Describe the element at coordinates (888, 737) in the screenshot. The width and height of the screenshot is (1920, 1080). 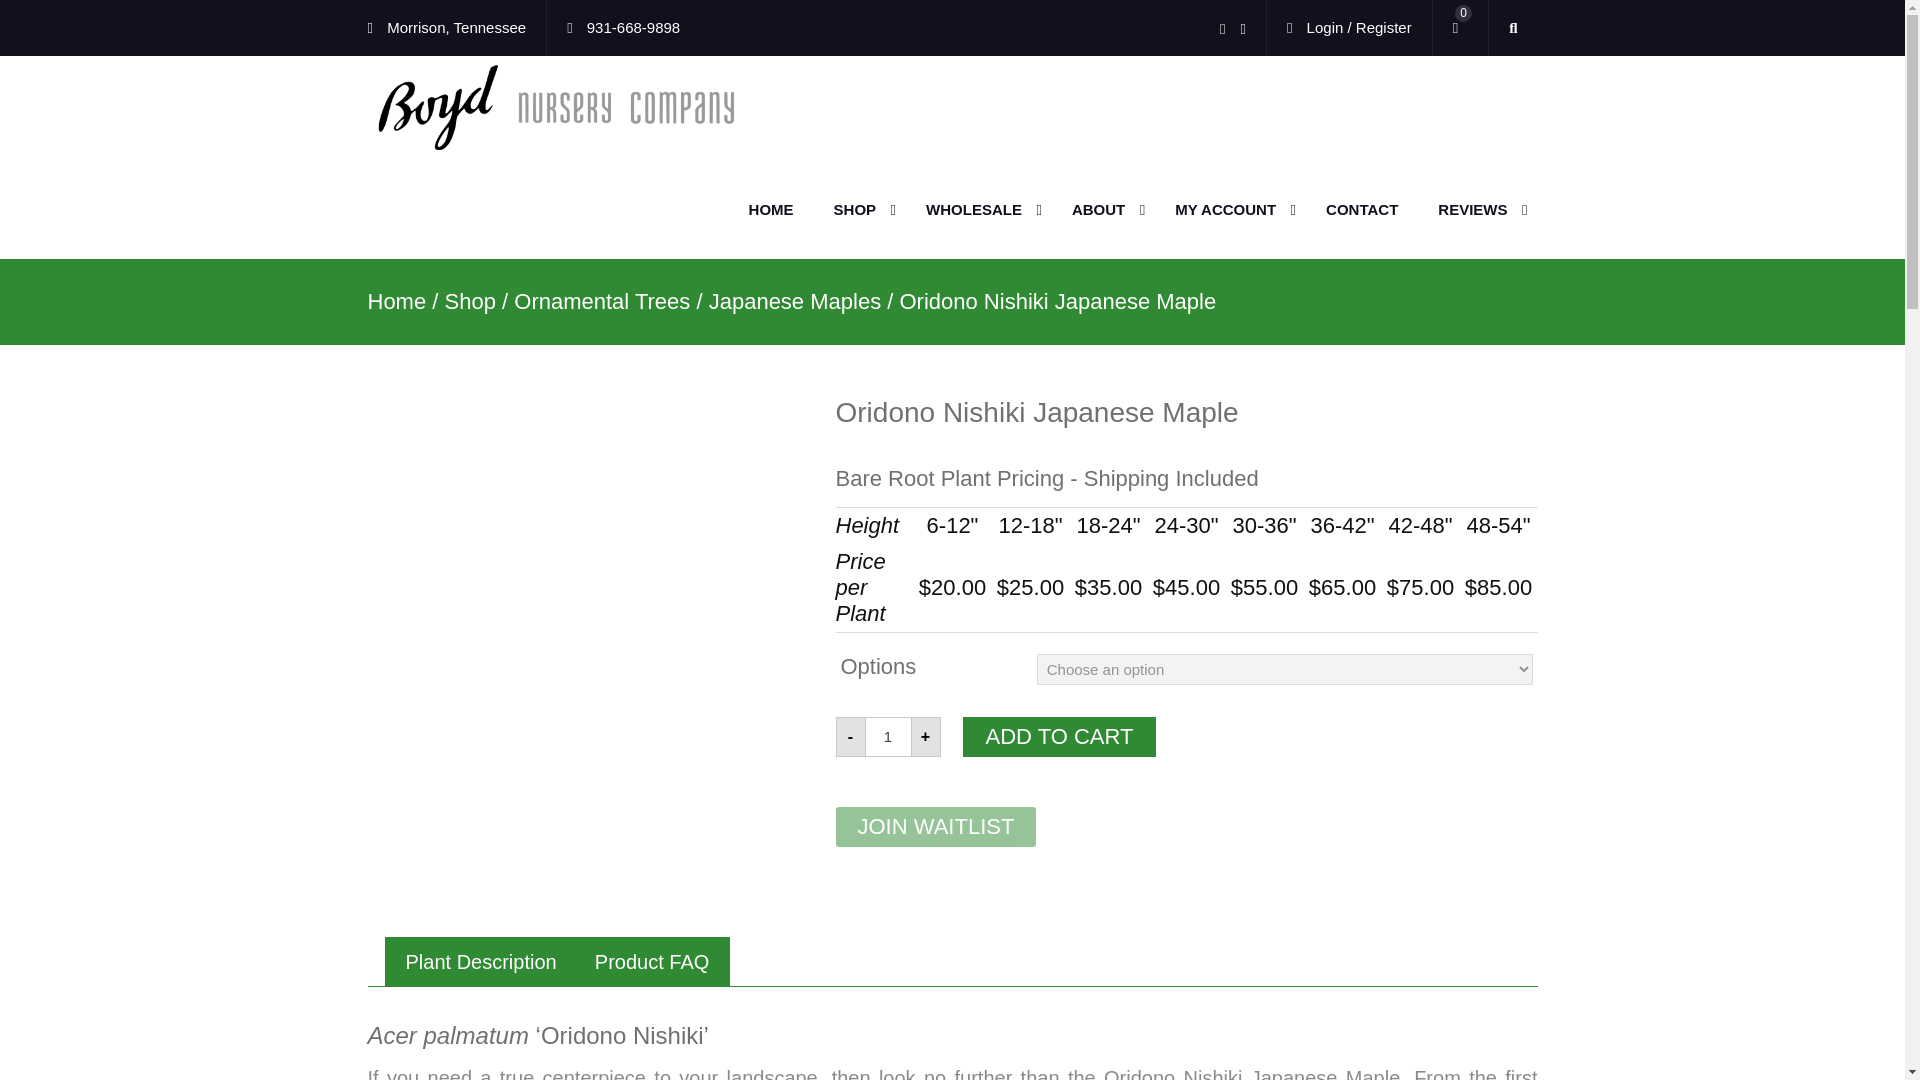
I see `Qty` at that location.